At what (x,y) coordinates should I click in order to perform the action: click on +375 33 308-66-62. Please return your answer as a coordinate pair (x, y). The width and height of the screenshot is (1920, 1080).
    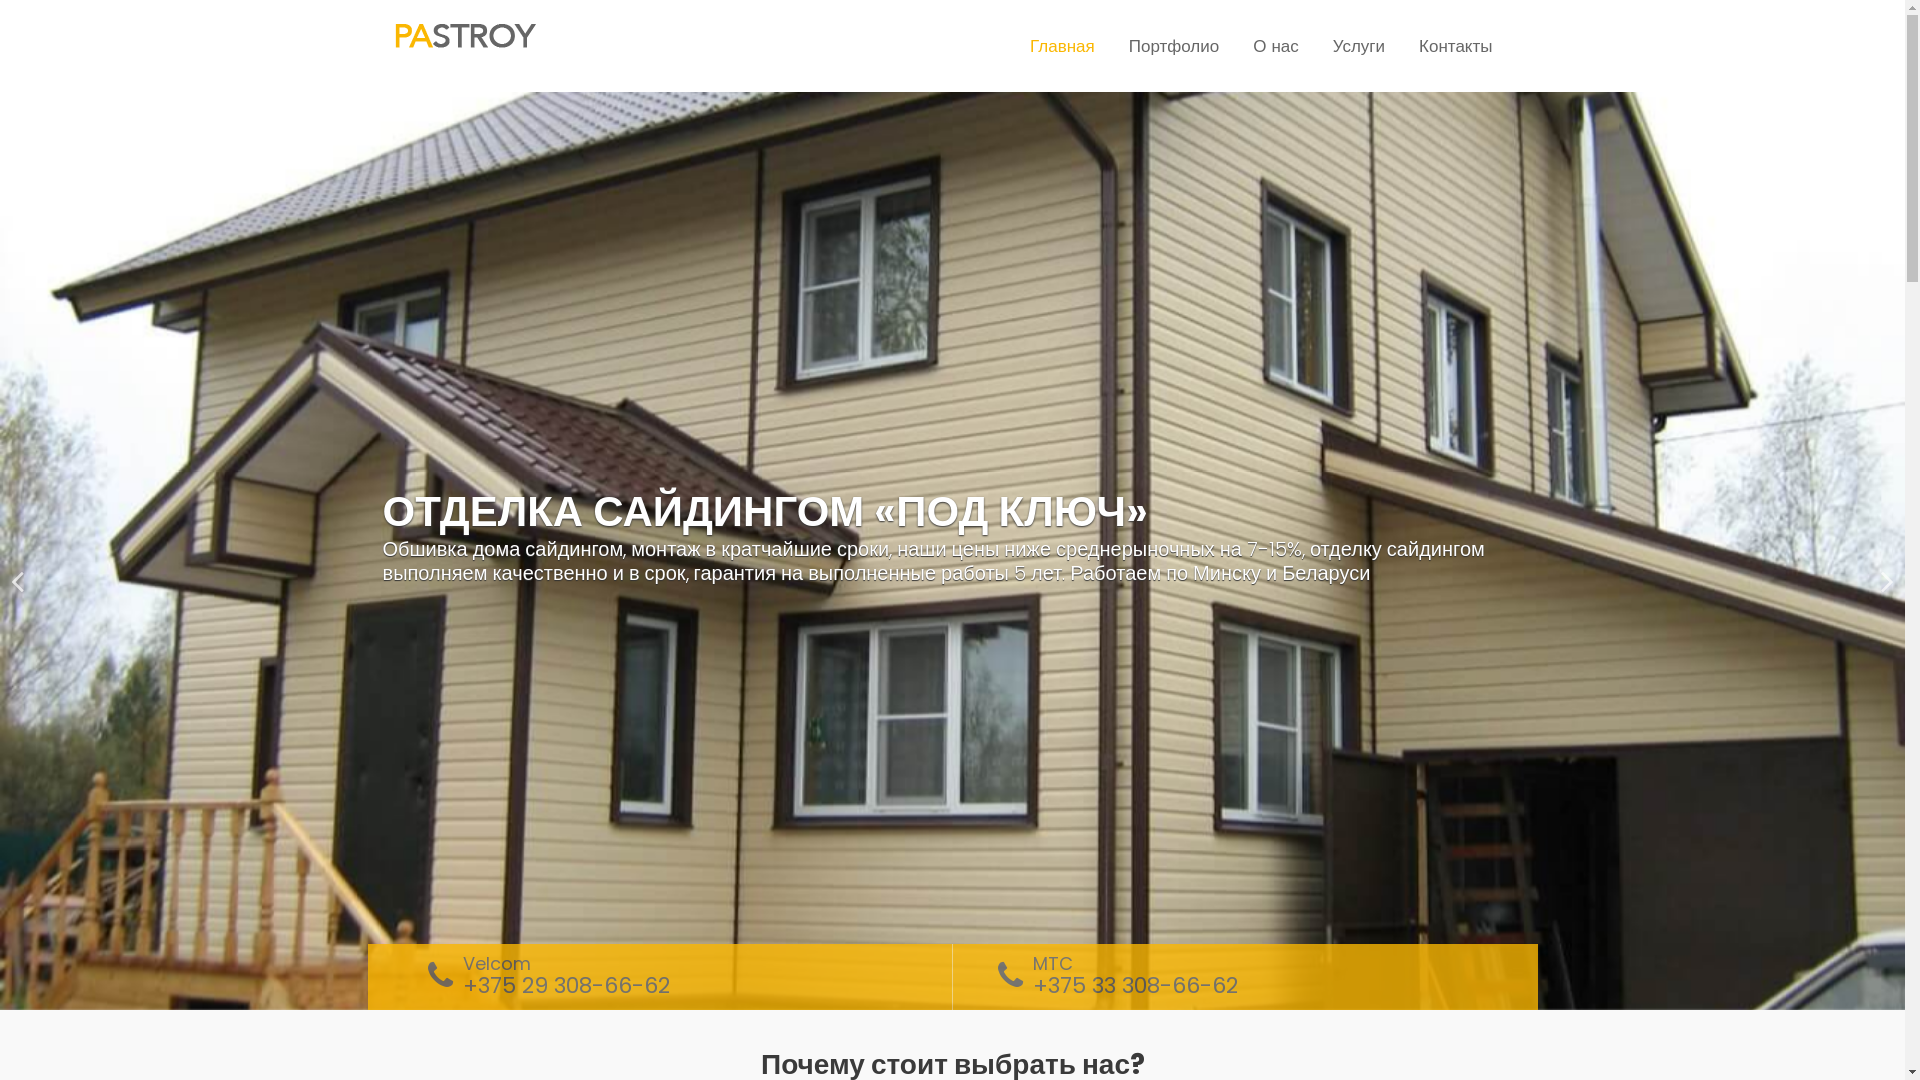
    Looking at the image, I should click on (1134, 986).